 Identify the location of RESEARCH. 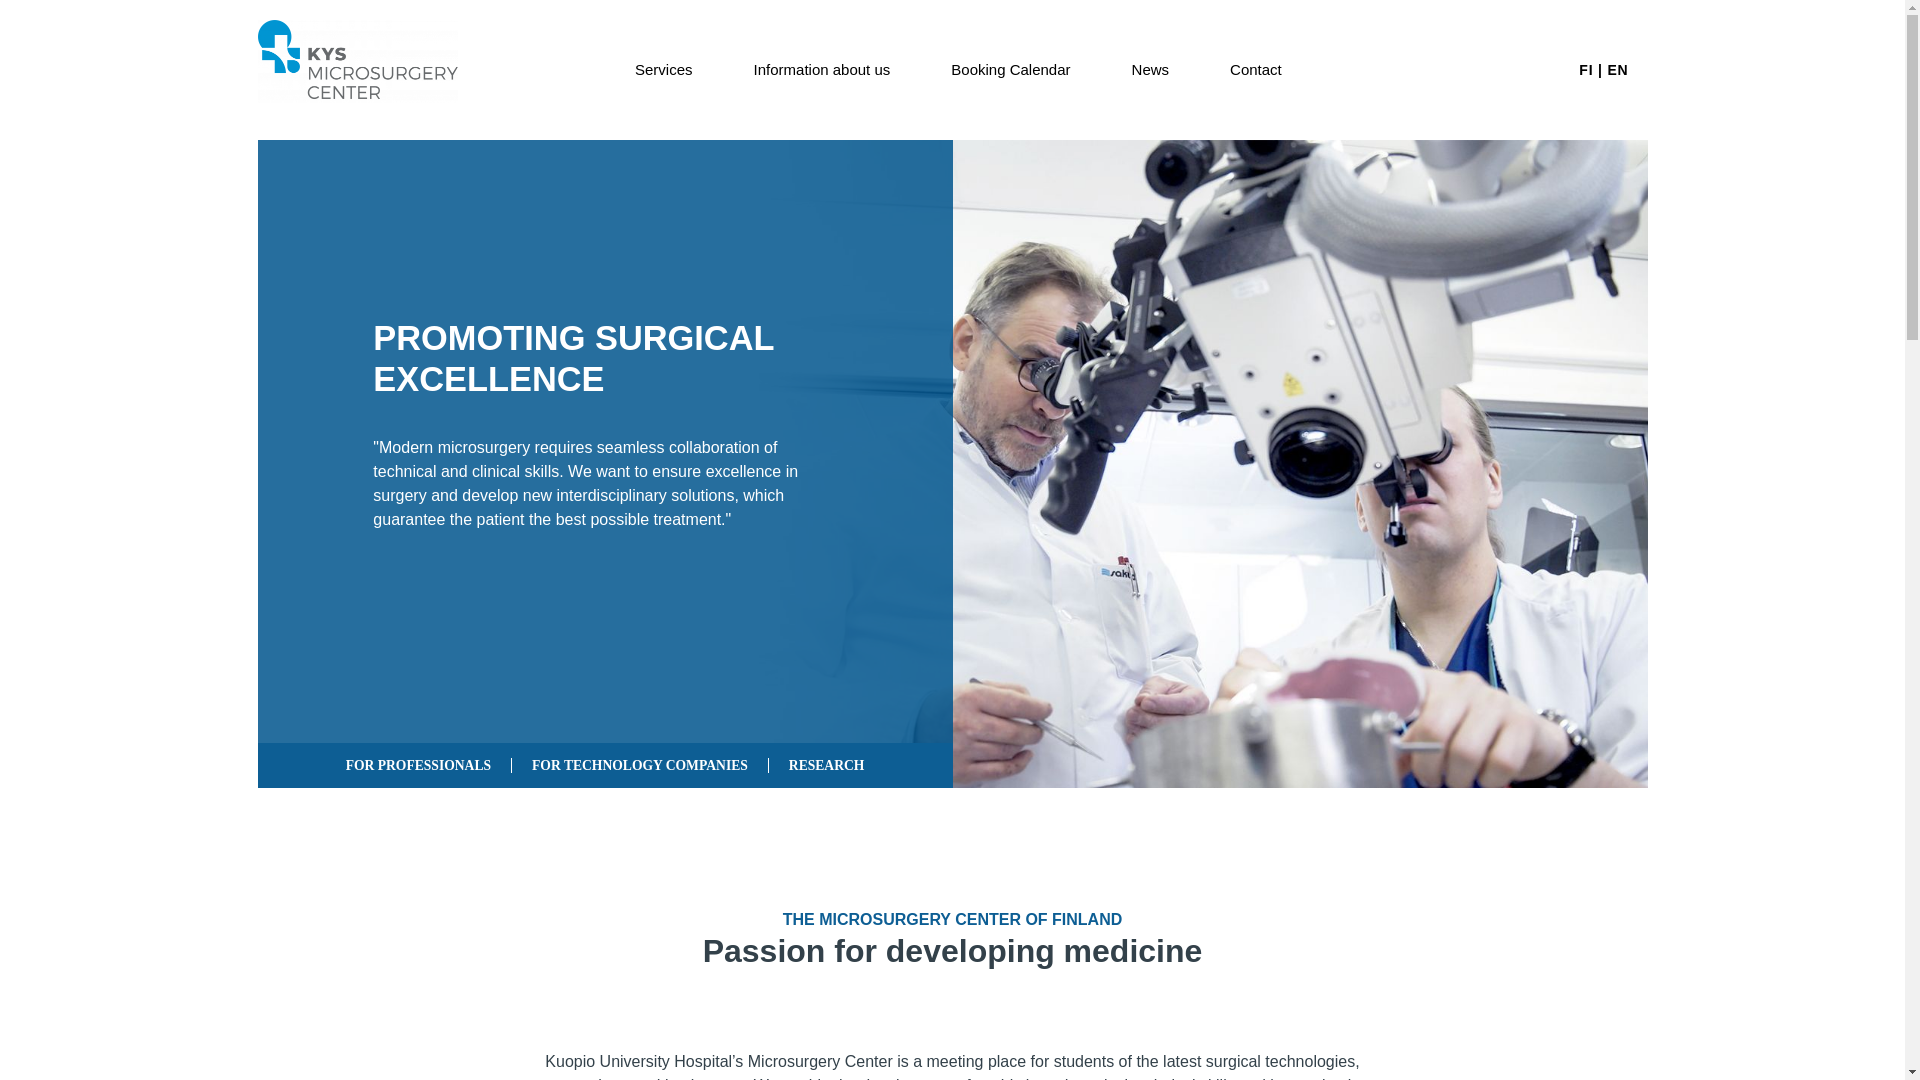
(827, 766).